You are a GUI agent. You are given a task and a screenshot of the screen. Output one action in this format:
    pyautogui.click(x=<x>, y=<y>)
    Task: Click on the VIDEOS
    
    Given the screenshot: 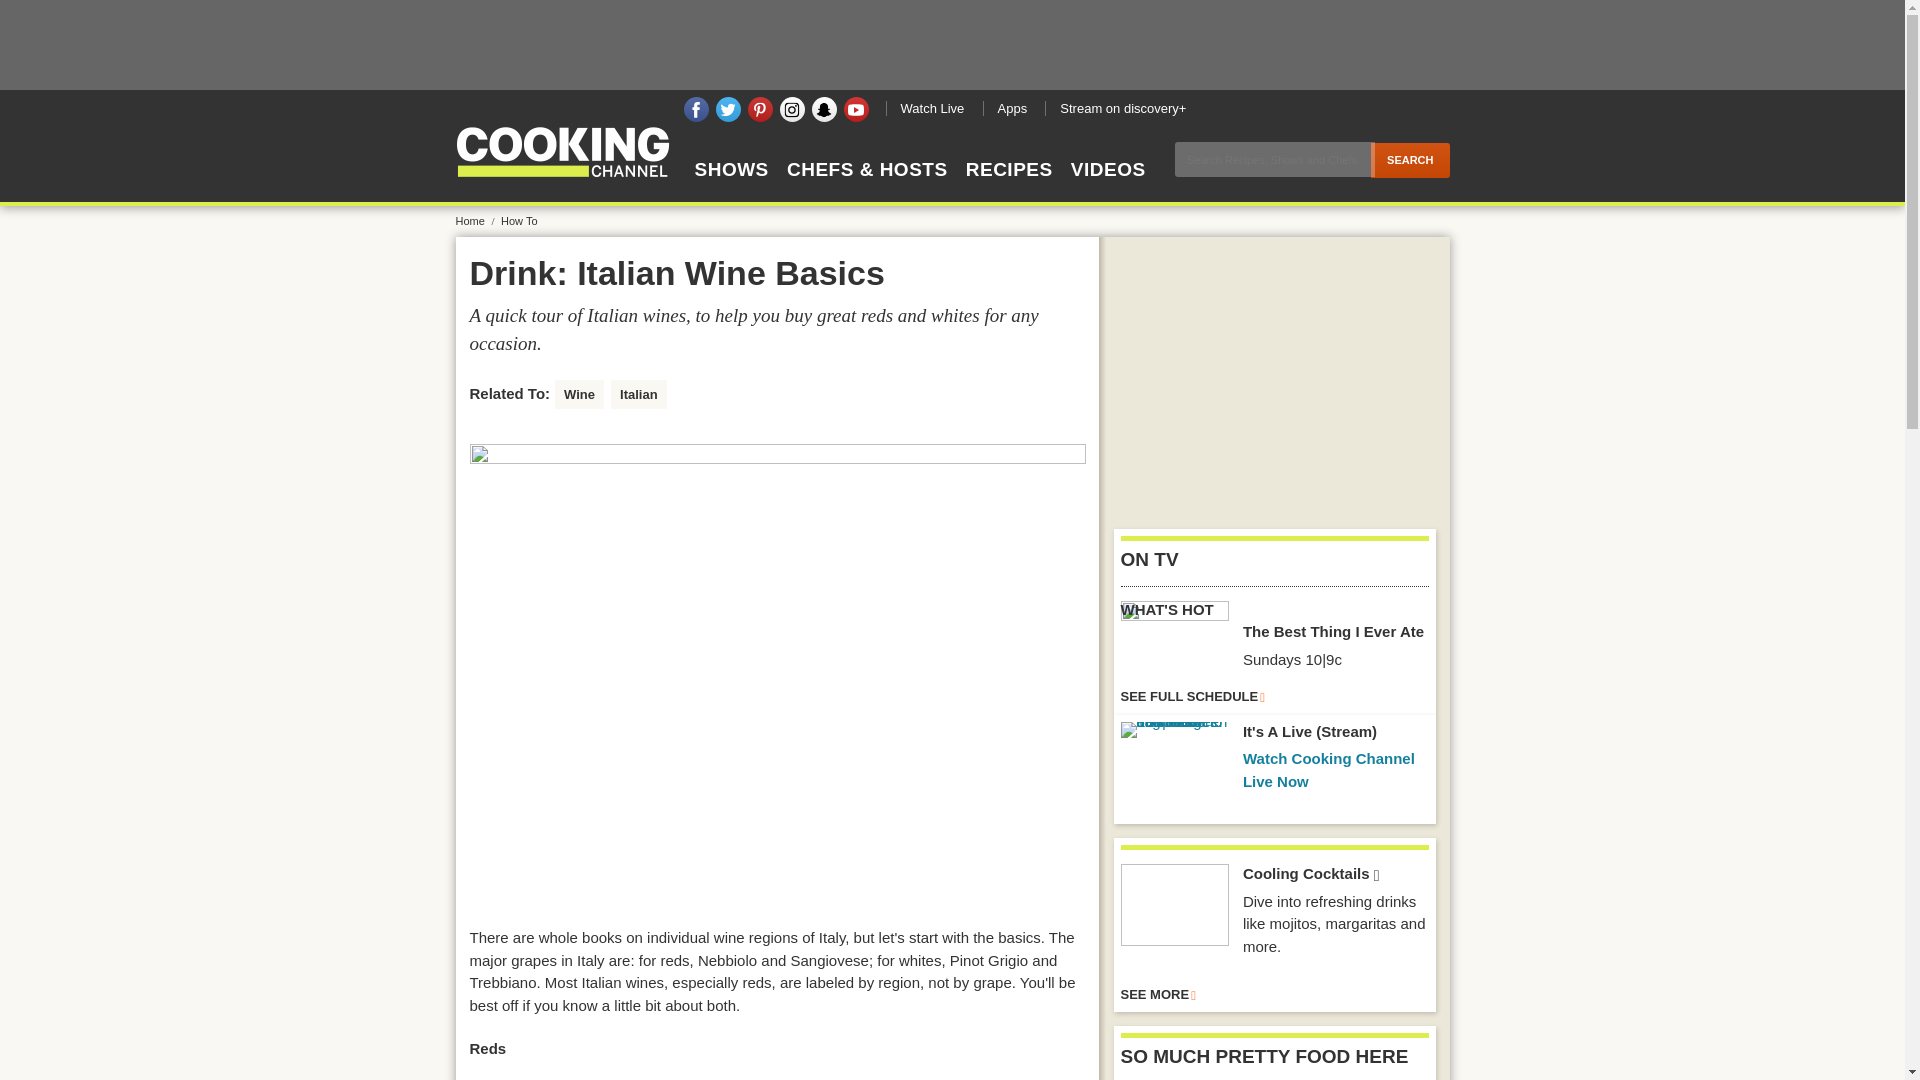 What is the action you would take?
    pyautogui.click(x=1108, y=187)
    